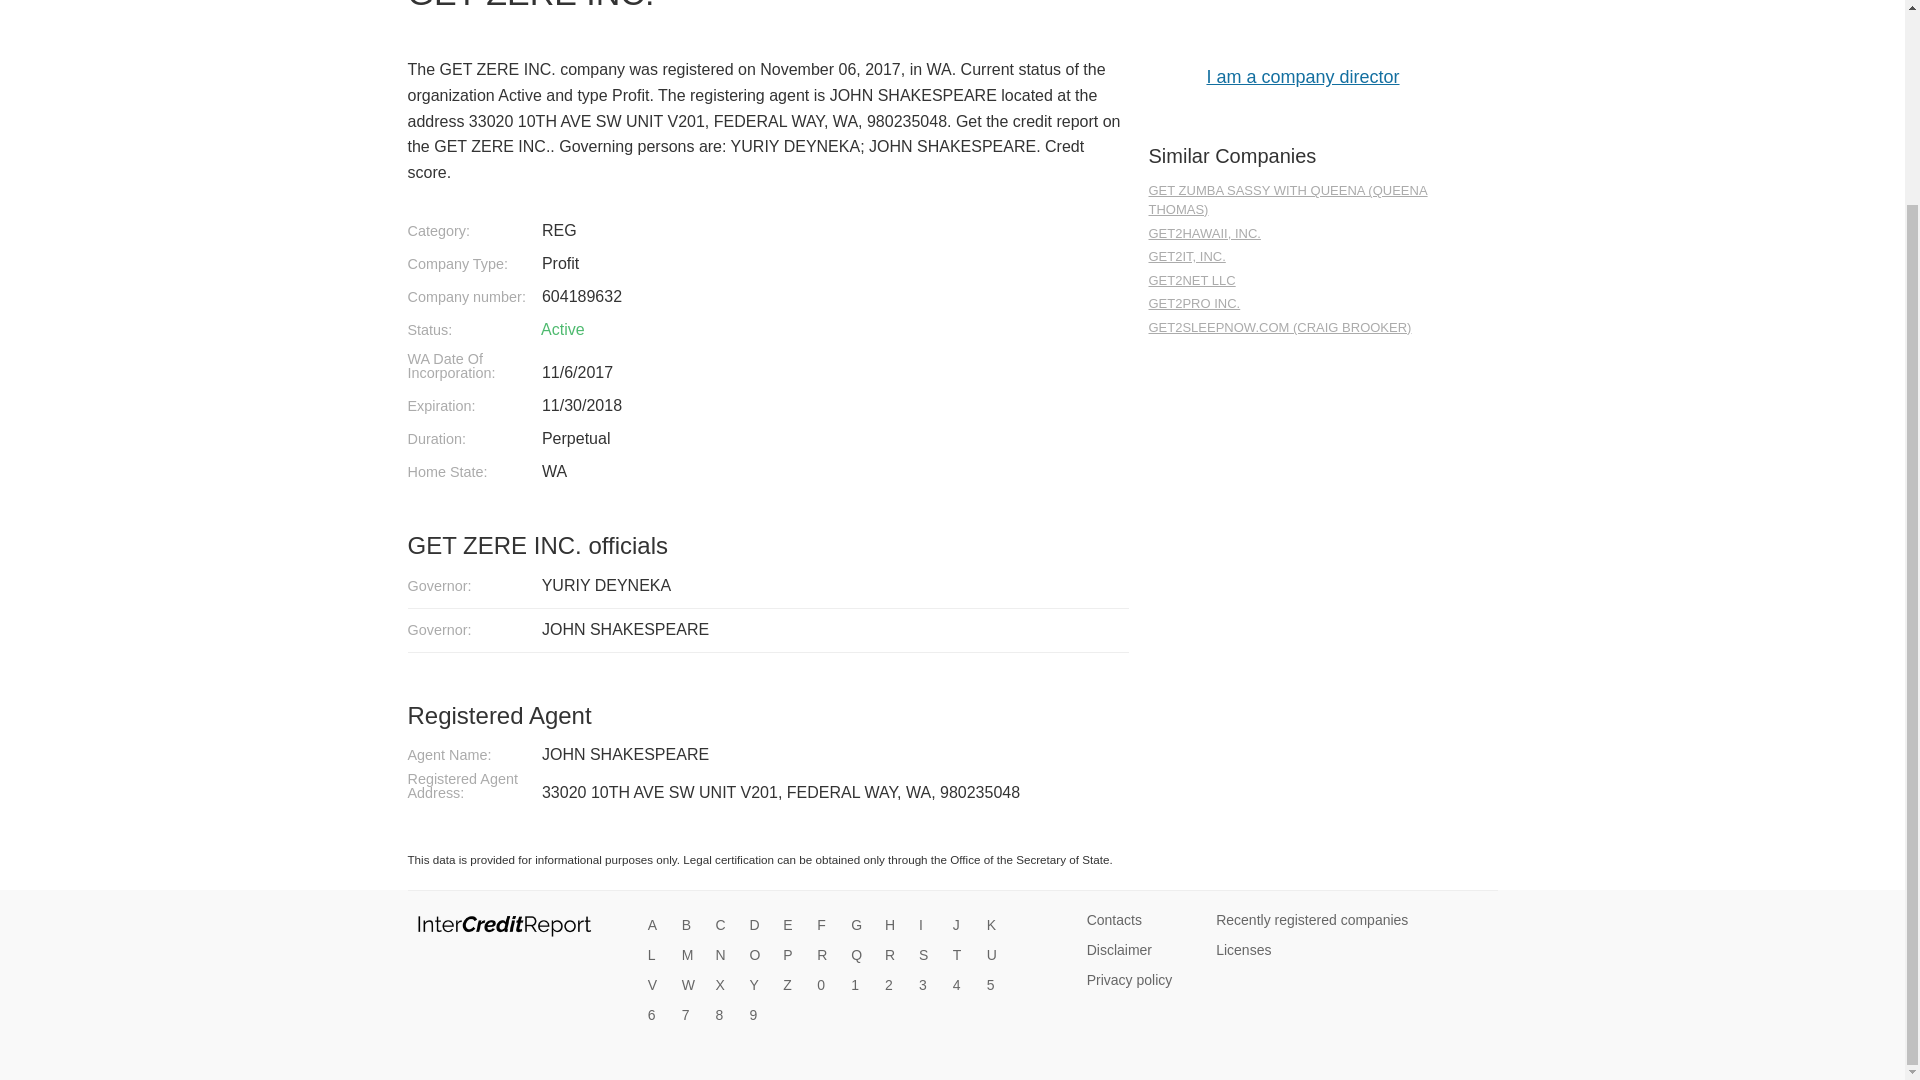 The height and width of the screenshot is (1080, 1920). What do you see at coordinates (928, 986) in the screenshot?
I see `3` at bounding box center [928, 986].